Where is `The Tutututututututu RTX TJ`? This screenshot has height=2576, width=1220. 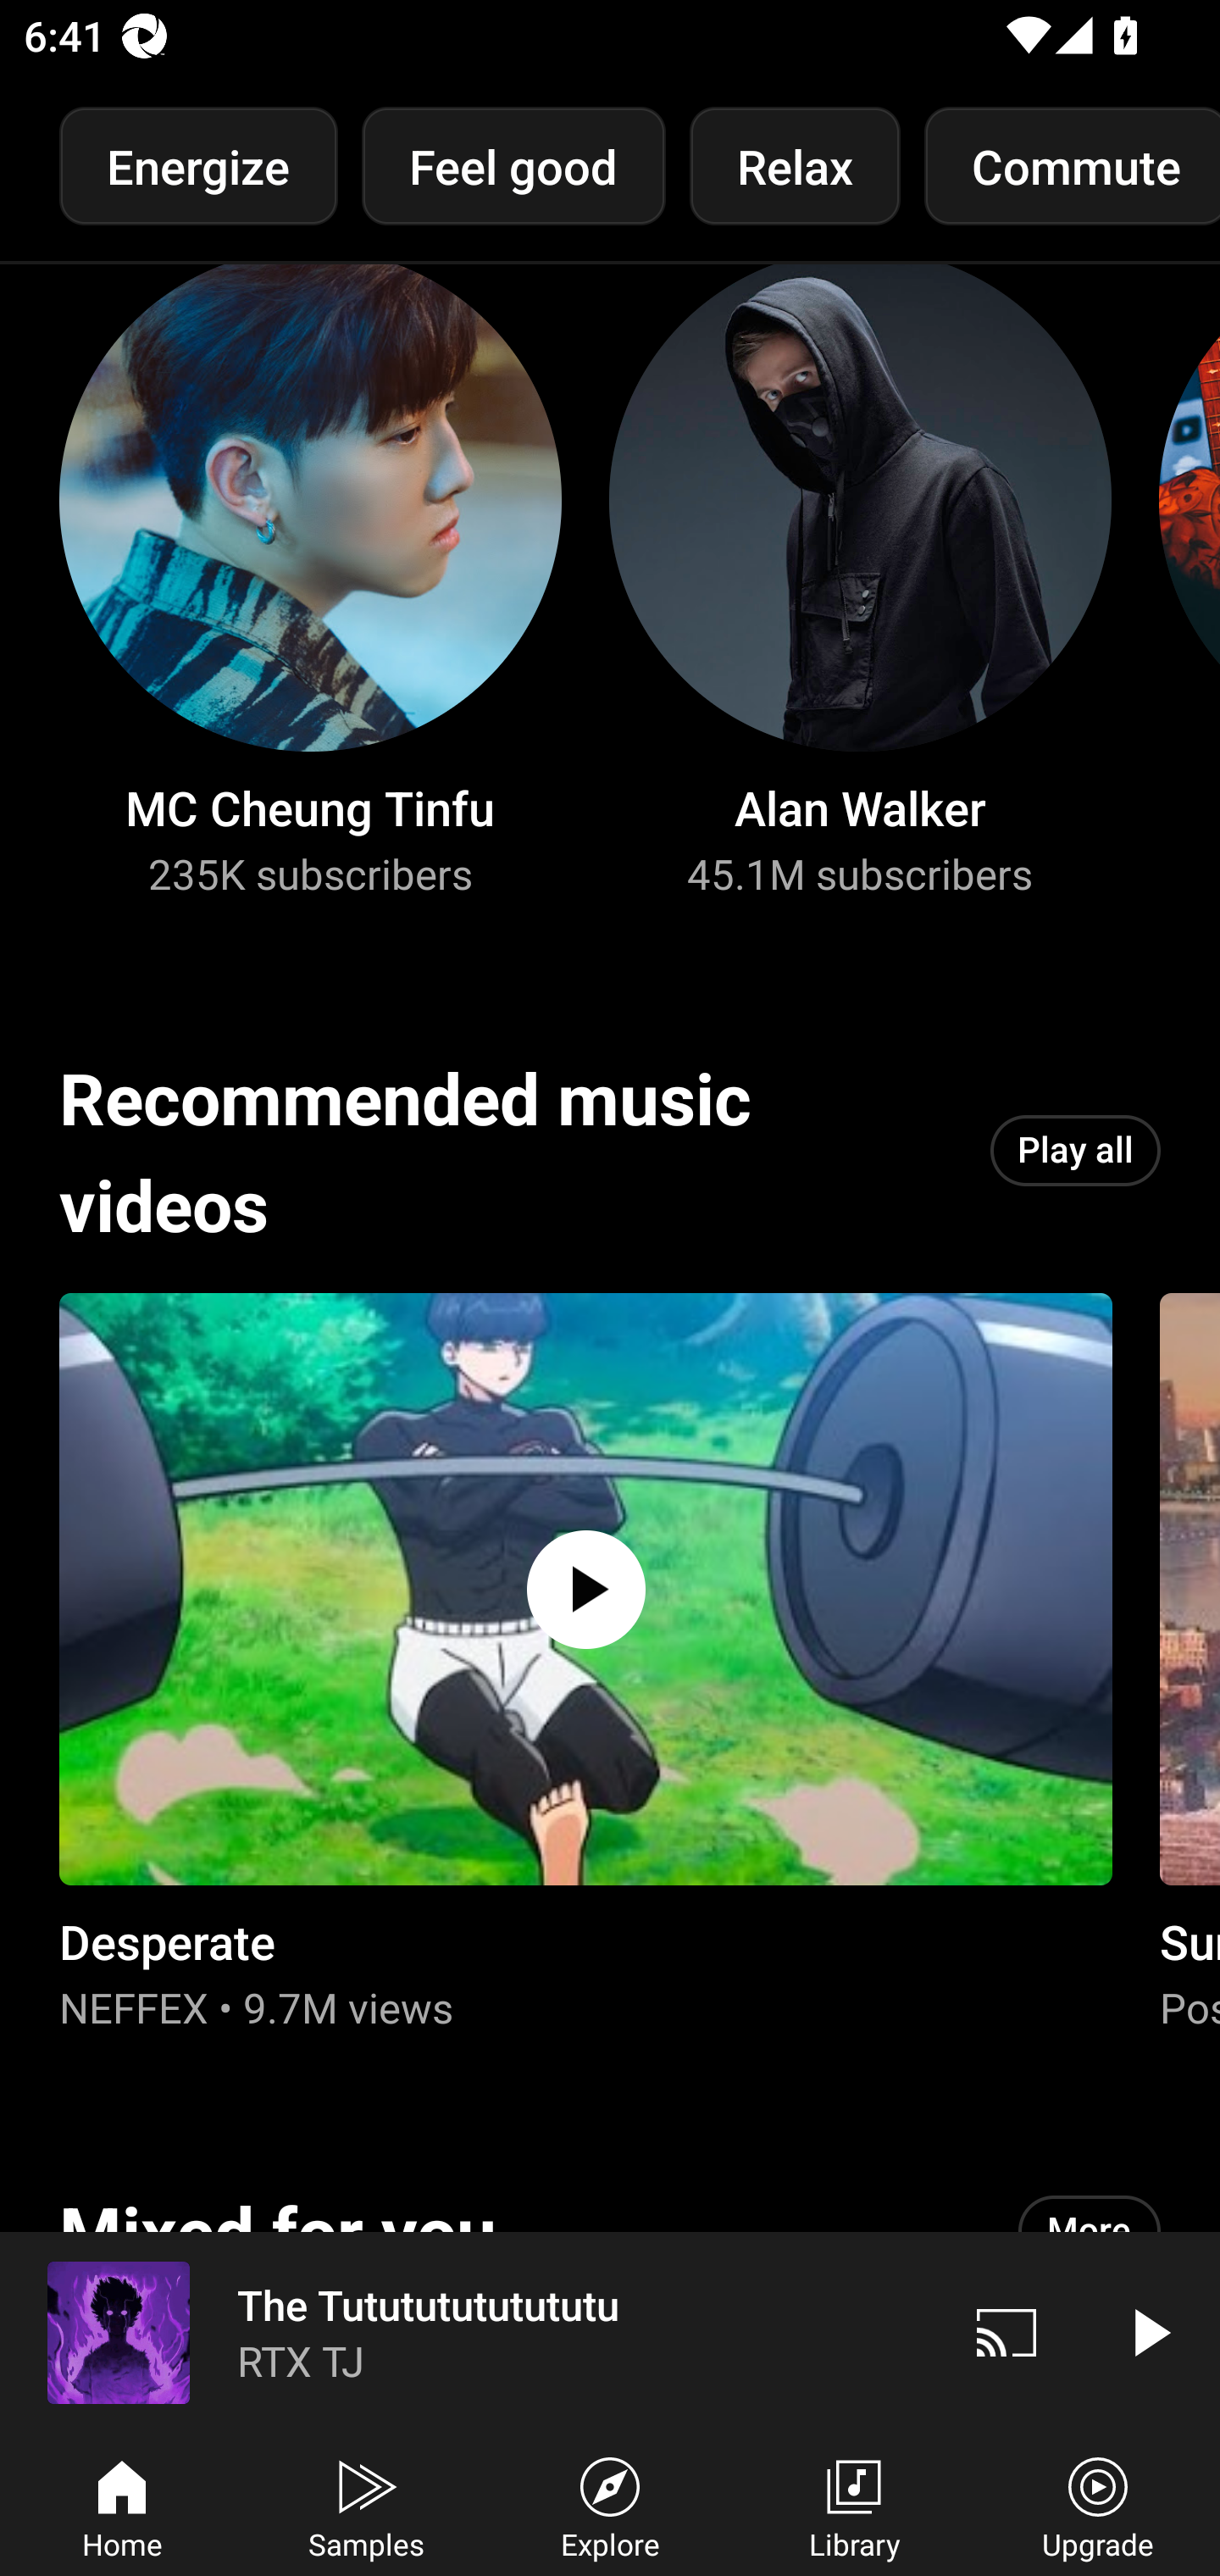 The Tutututututututu RTX TJ is located at coordinates (468, 2332).